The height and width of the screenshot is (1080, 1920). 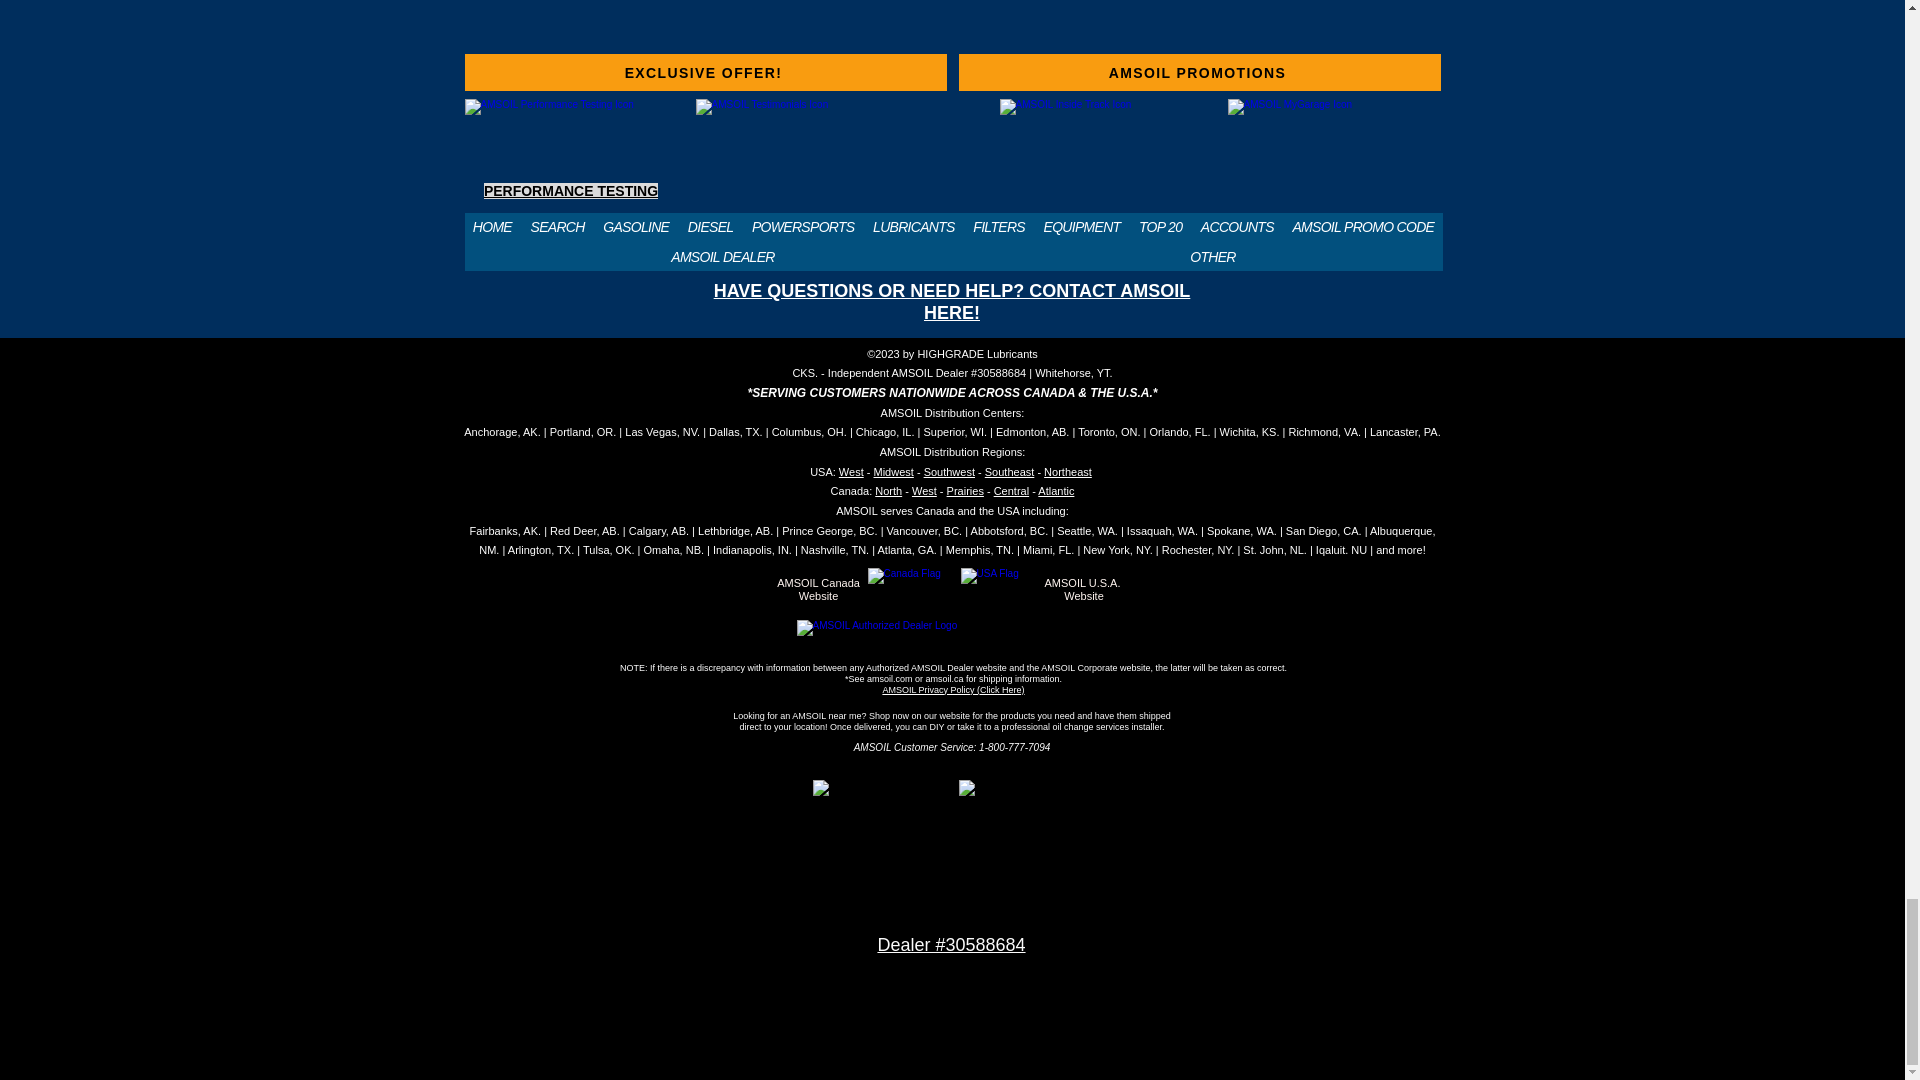 I want to click on AMSOIL Inside Track Icon, so click(x=1106, y=152).